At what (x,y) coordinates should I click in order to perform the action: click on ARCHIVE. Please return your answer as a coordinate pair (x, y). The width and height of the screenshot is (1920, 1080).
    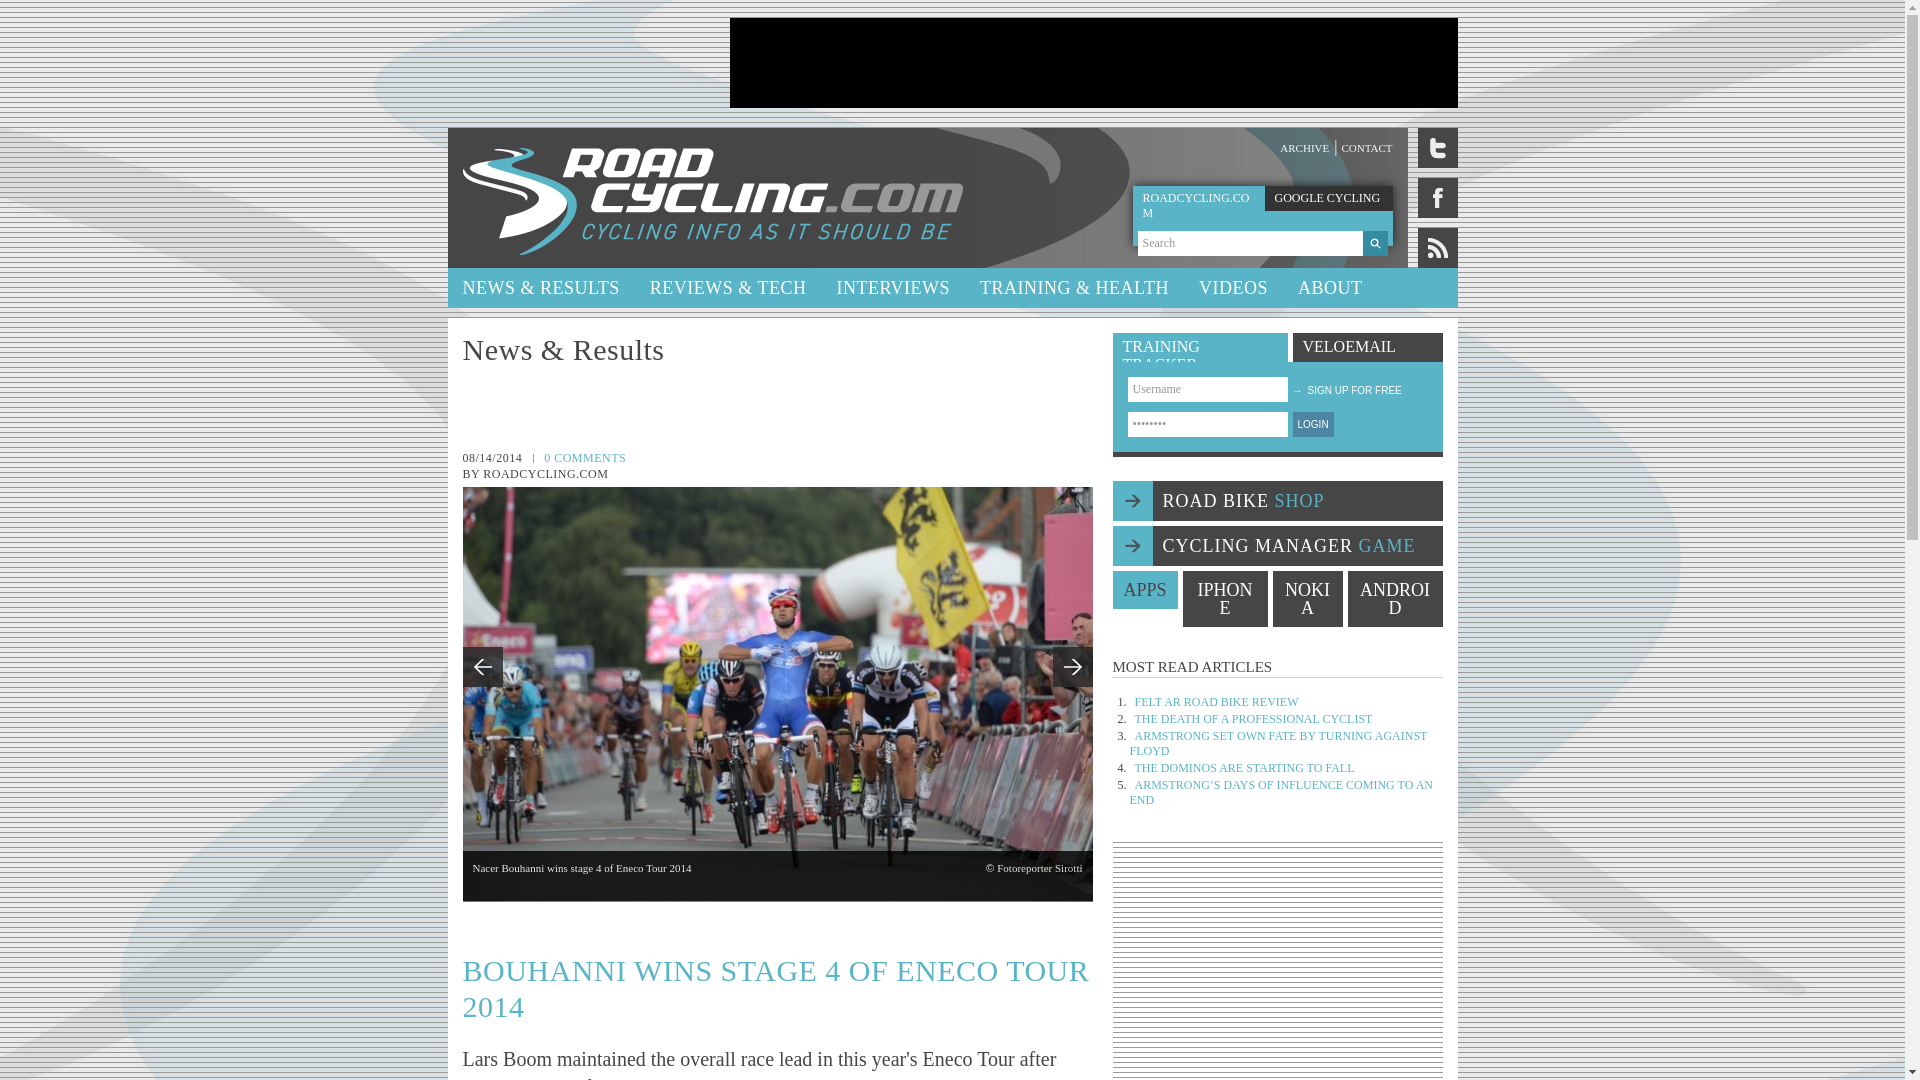
    Looking at the image, I should click on (1304, 148).